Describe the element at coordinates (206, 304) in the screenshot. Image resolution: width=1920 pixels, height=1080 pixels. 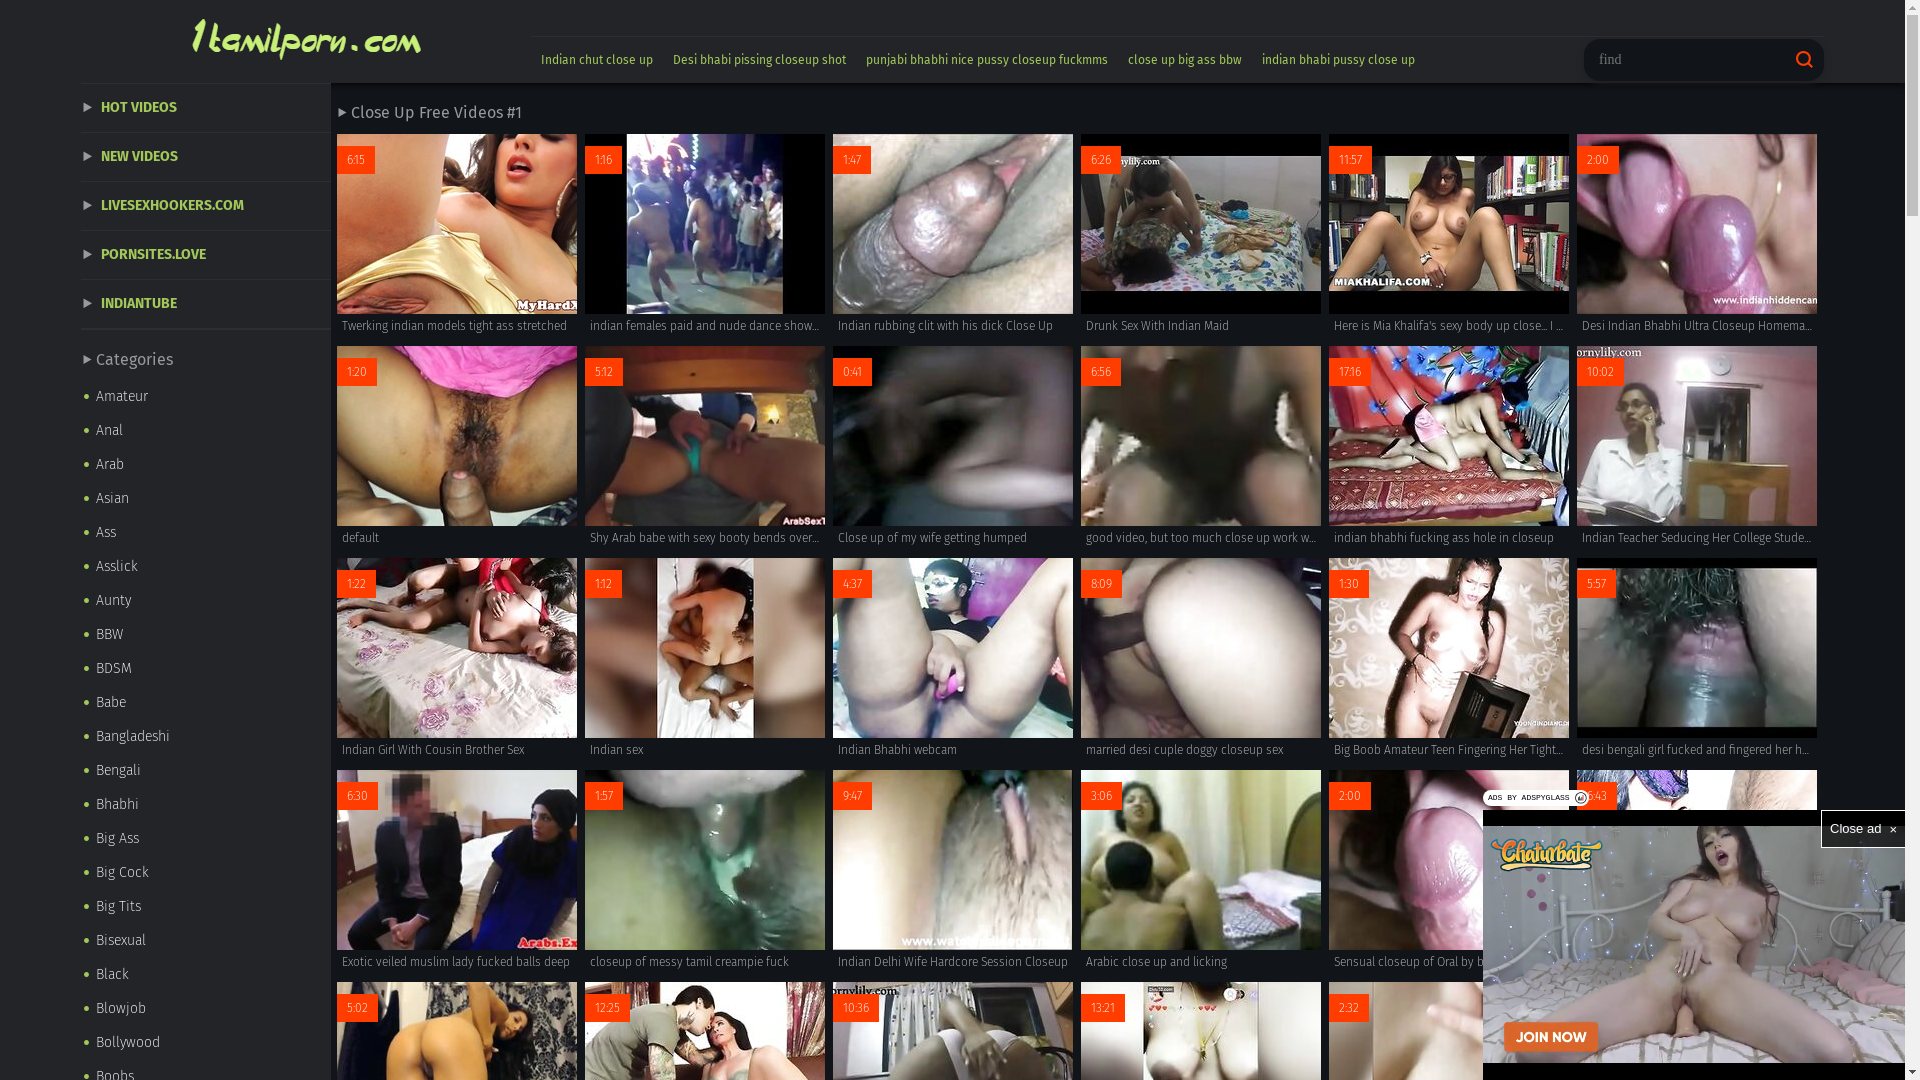
I see `INDIANTUBE` at that location.